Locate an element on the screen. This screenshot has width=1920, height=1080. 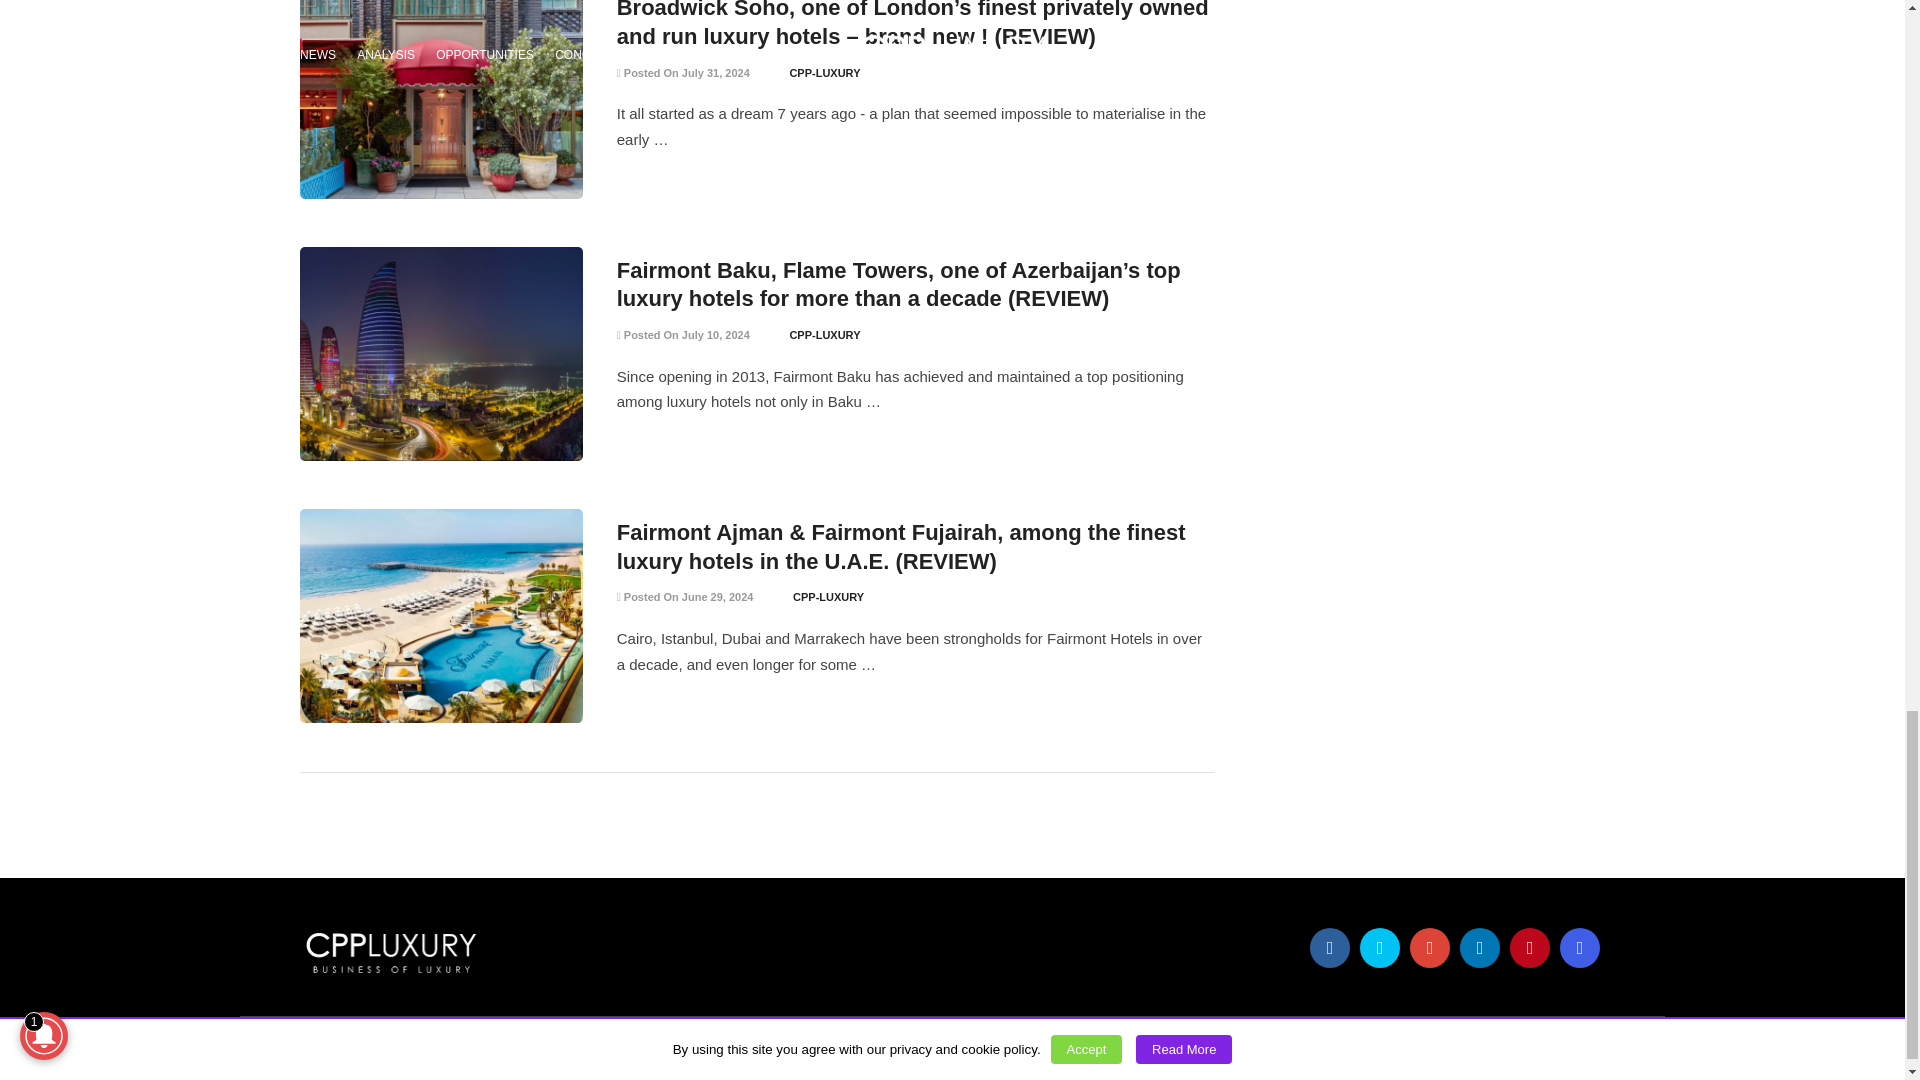
CPP-LUXURY is located at coordinates (824, 72).